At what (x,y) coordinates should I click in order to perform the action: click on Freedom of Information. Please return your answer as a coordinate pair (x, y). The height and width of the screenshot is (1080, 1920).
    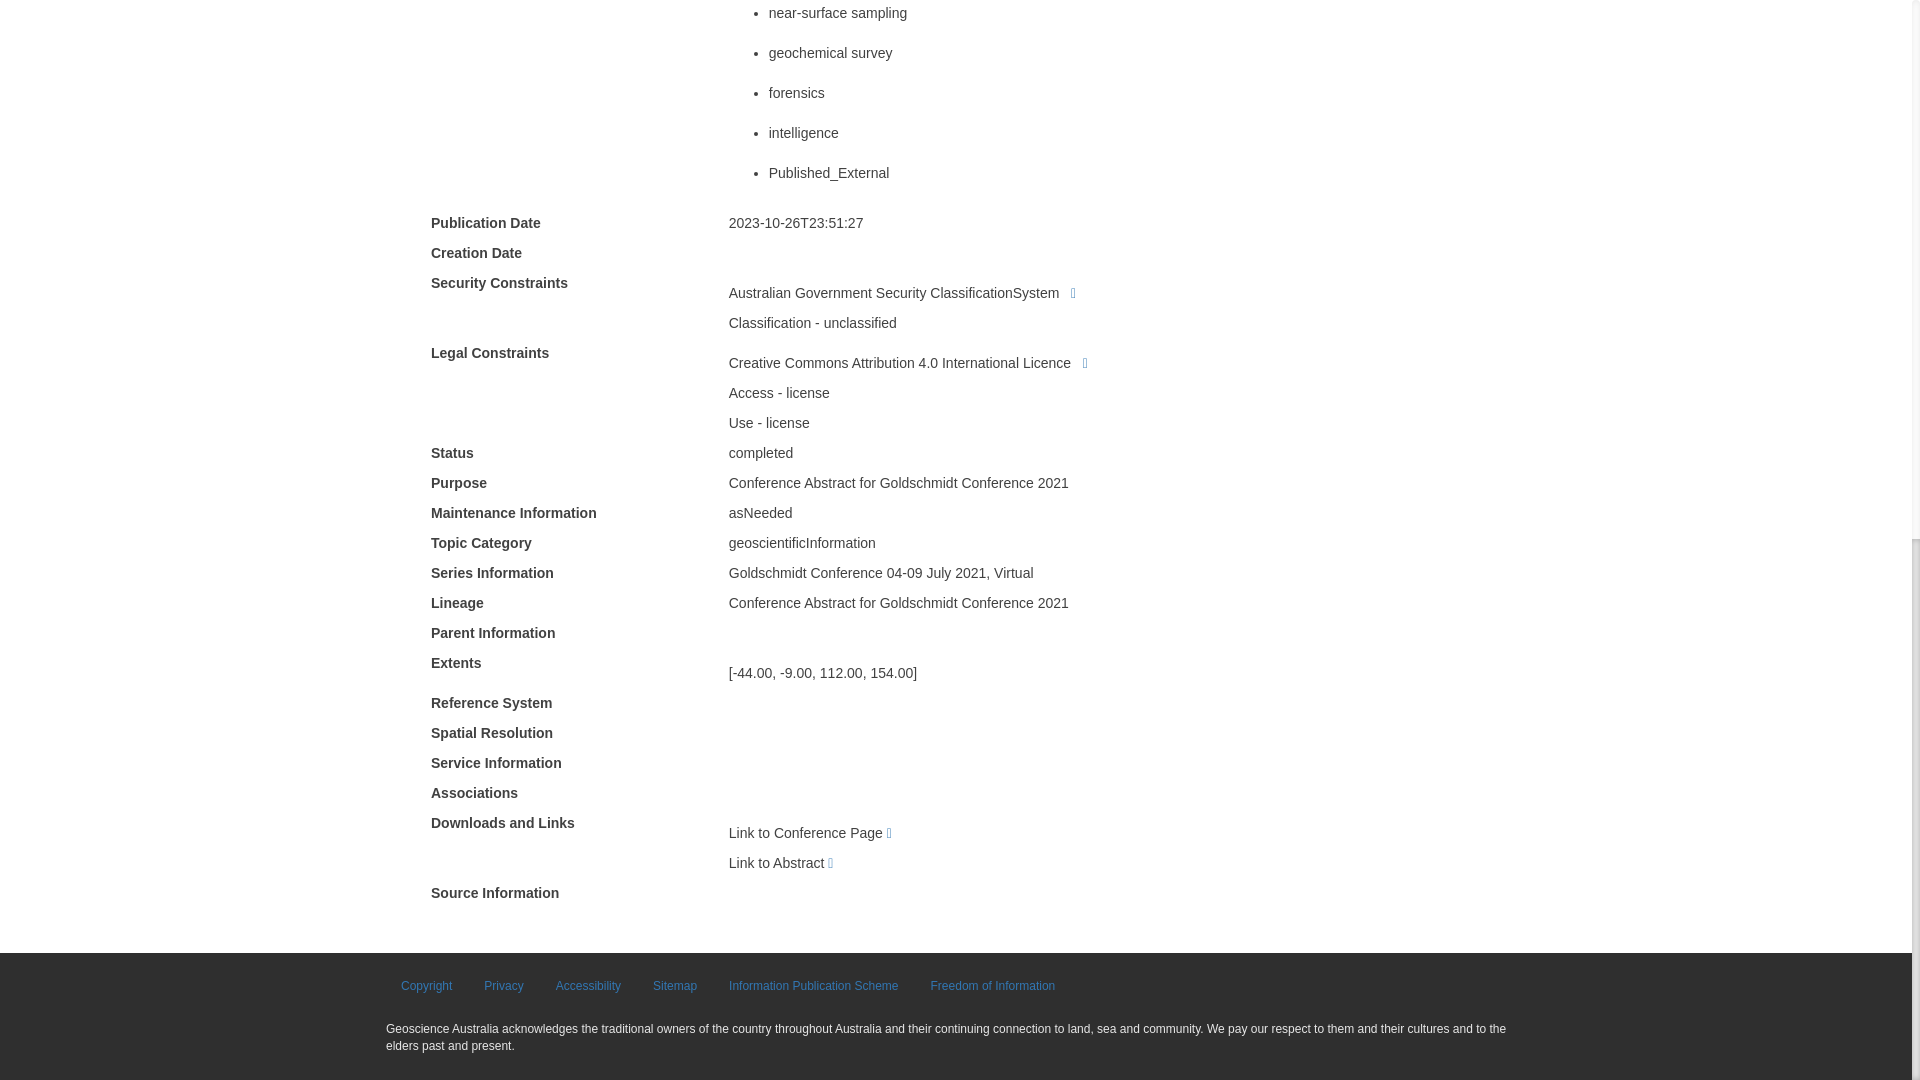
    Looking at the image, I should click on (993, 986).